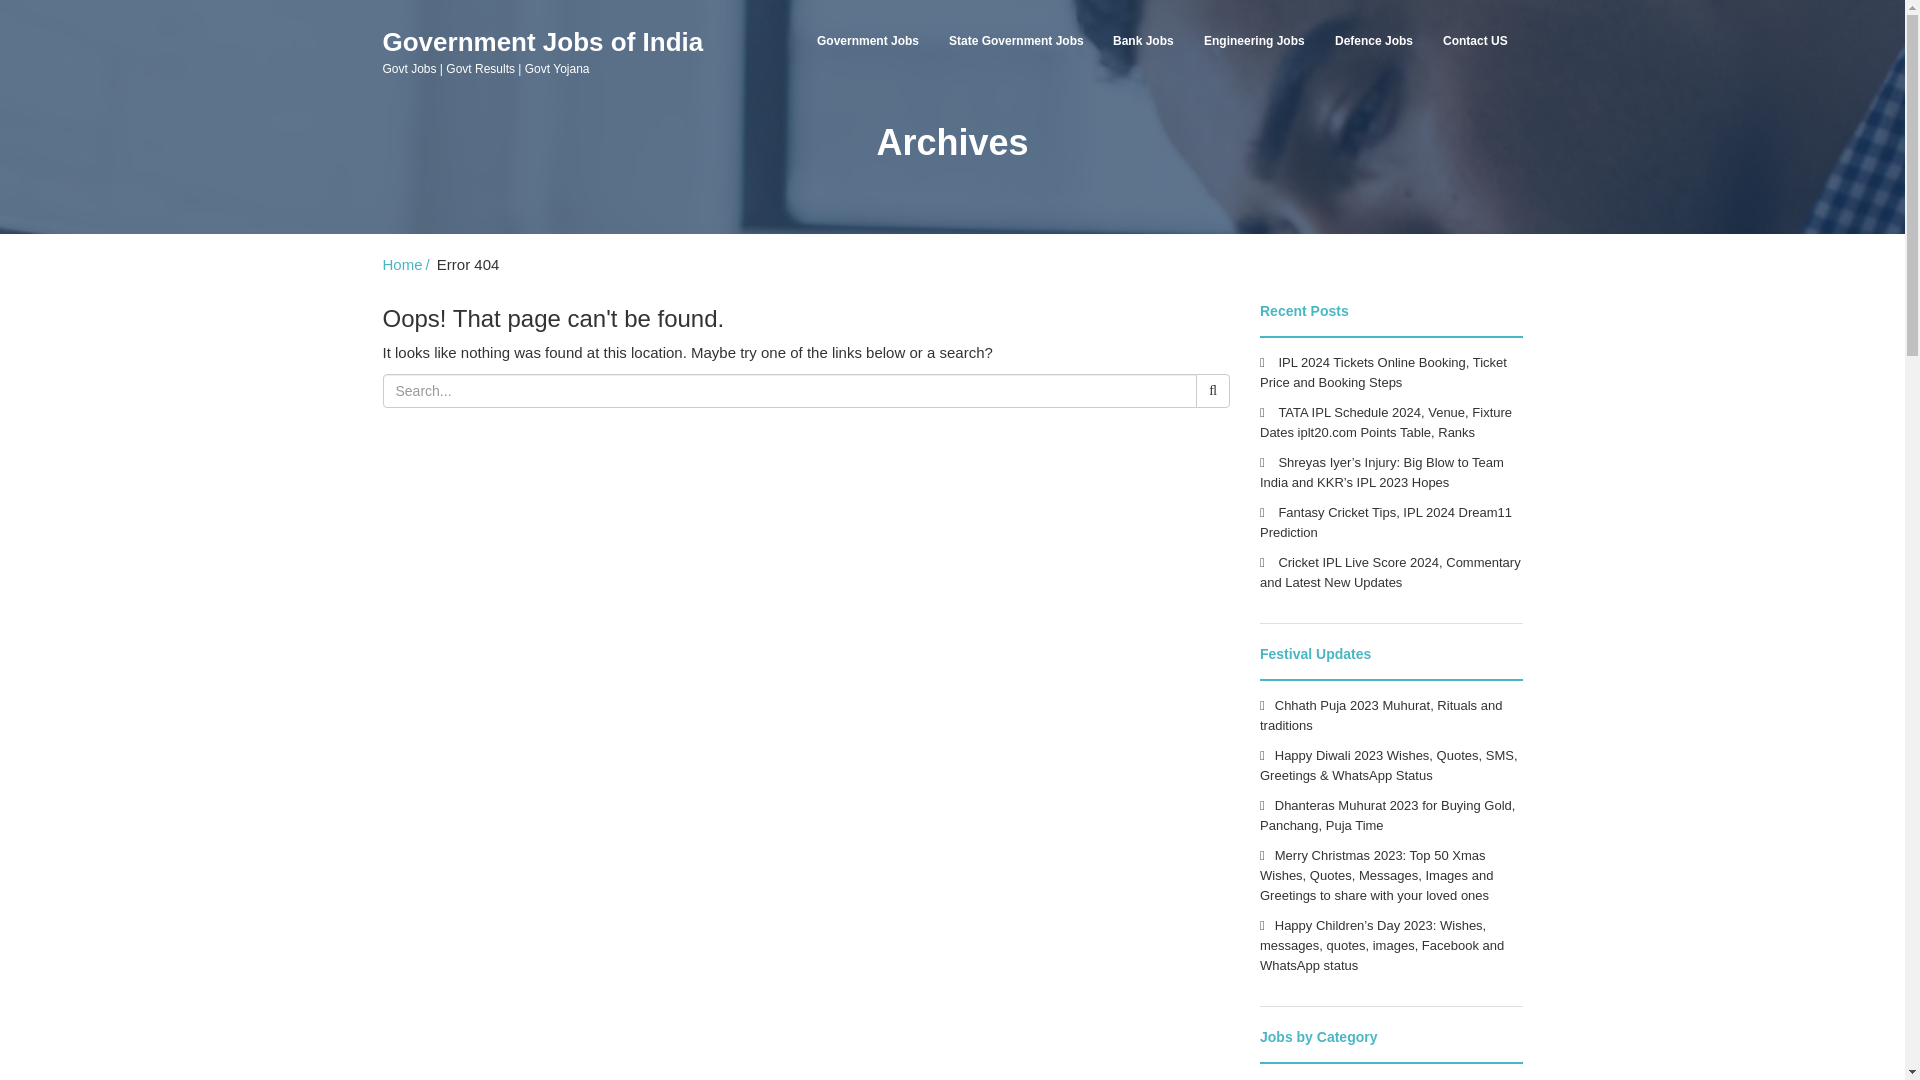 The height and width of the screenshot is (1080, 1920). Describe the element at coordinates (1386, 815) in the screenshot. I see `Dhanteras Muhurat 2023 for Buying Gold, Panchang, Puja Time` at that location.